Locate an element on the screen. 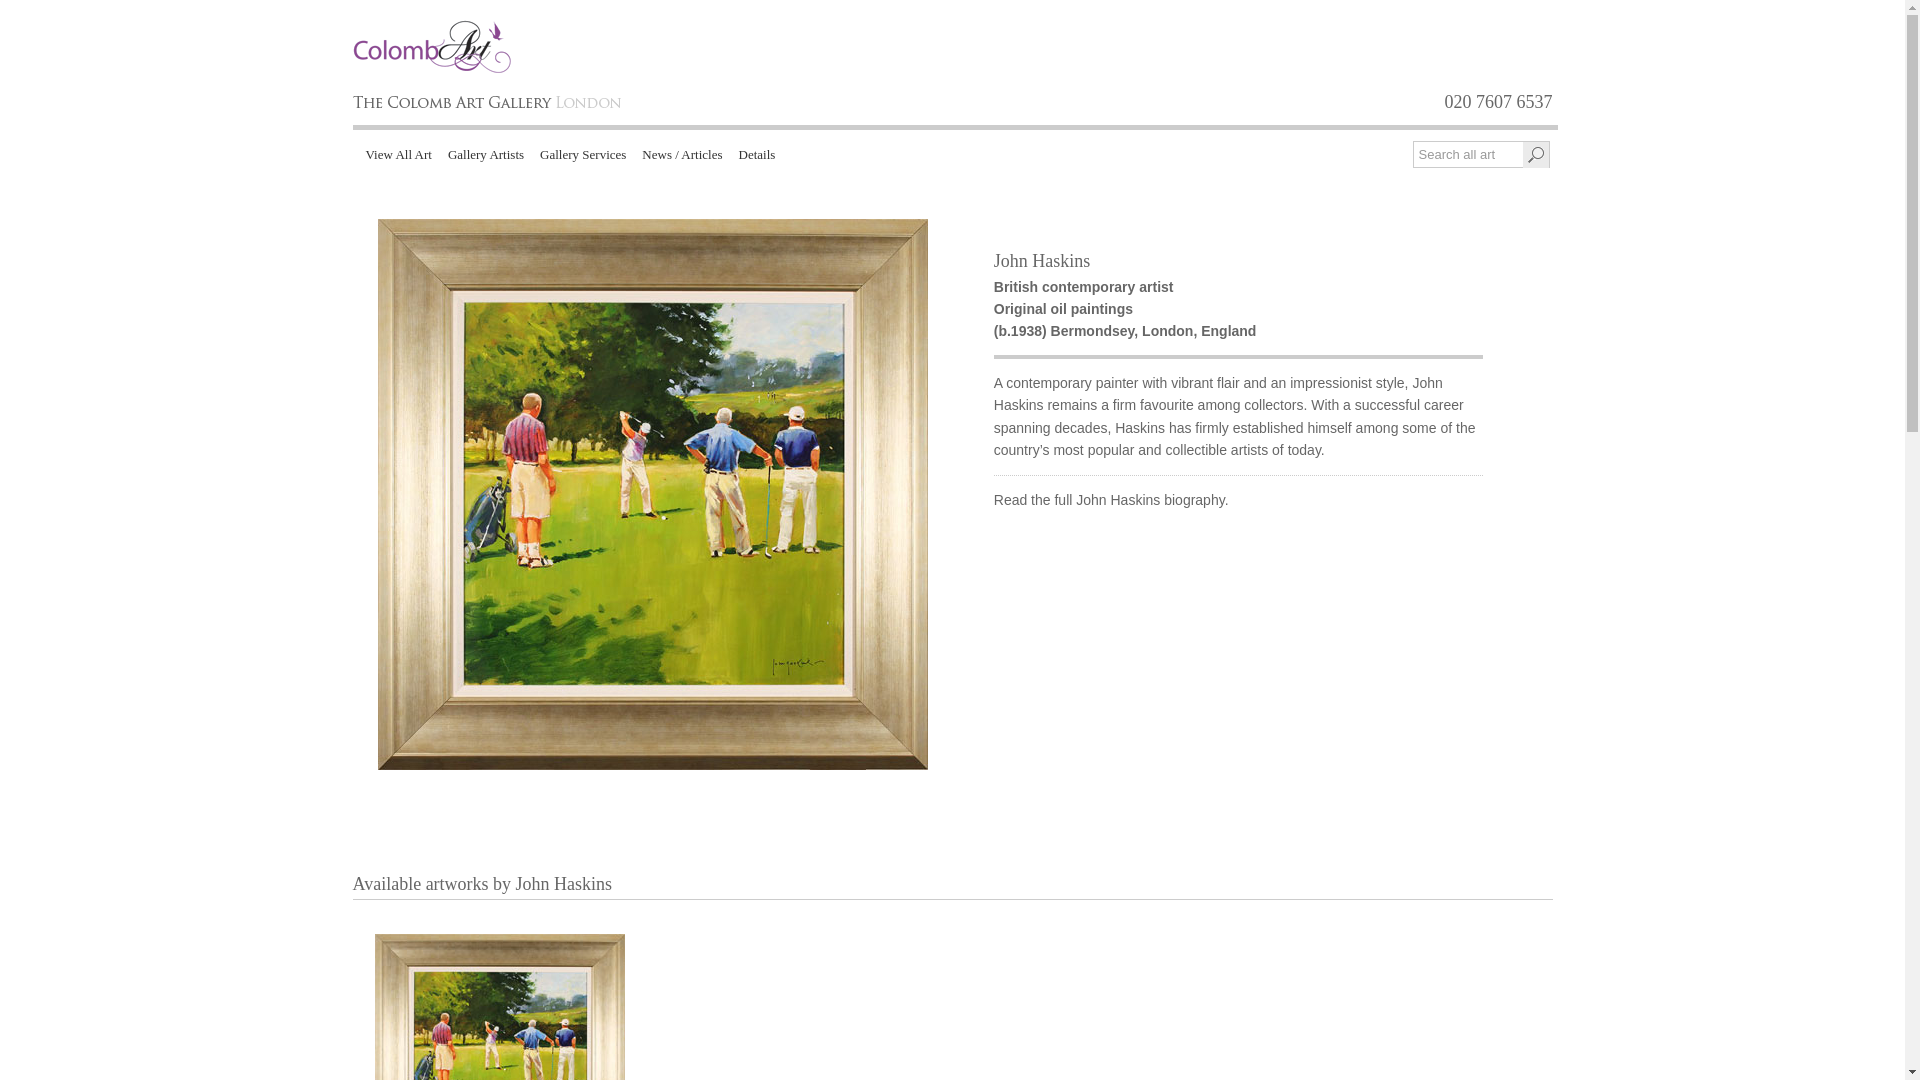 The image size is (1920, 1080). Search all art  is located at coordinates (1468, 154).